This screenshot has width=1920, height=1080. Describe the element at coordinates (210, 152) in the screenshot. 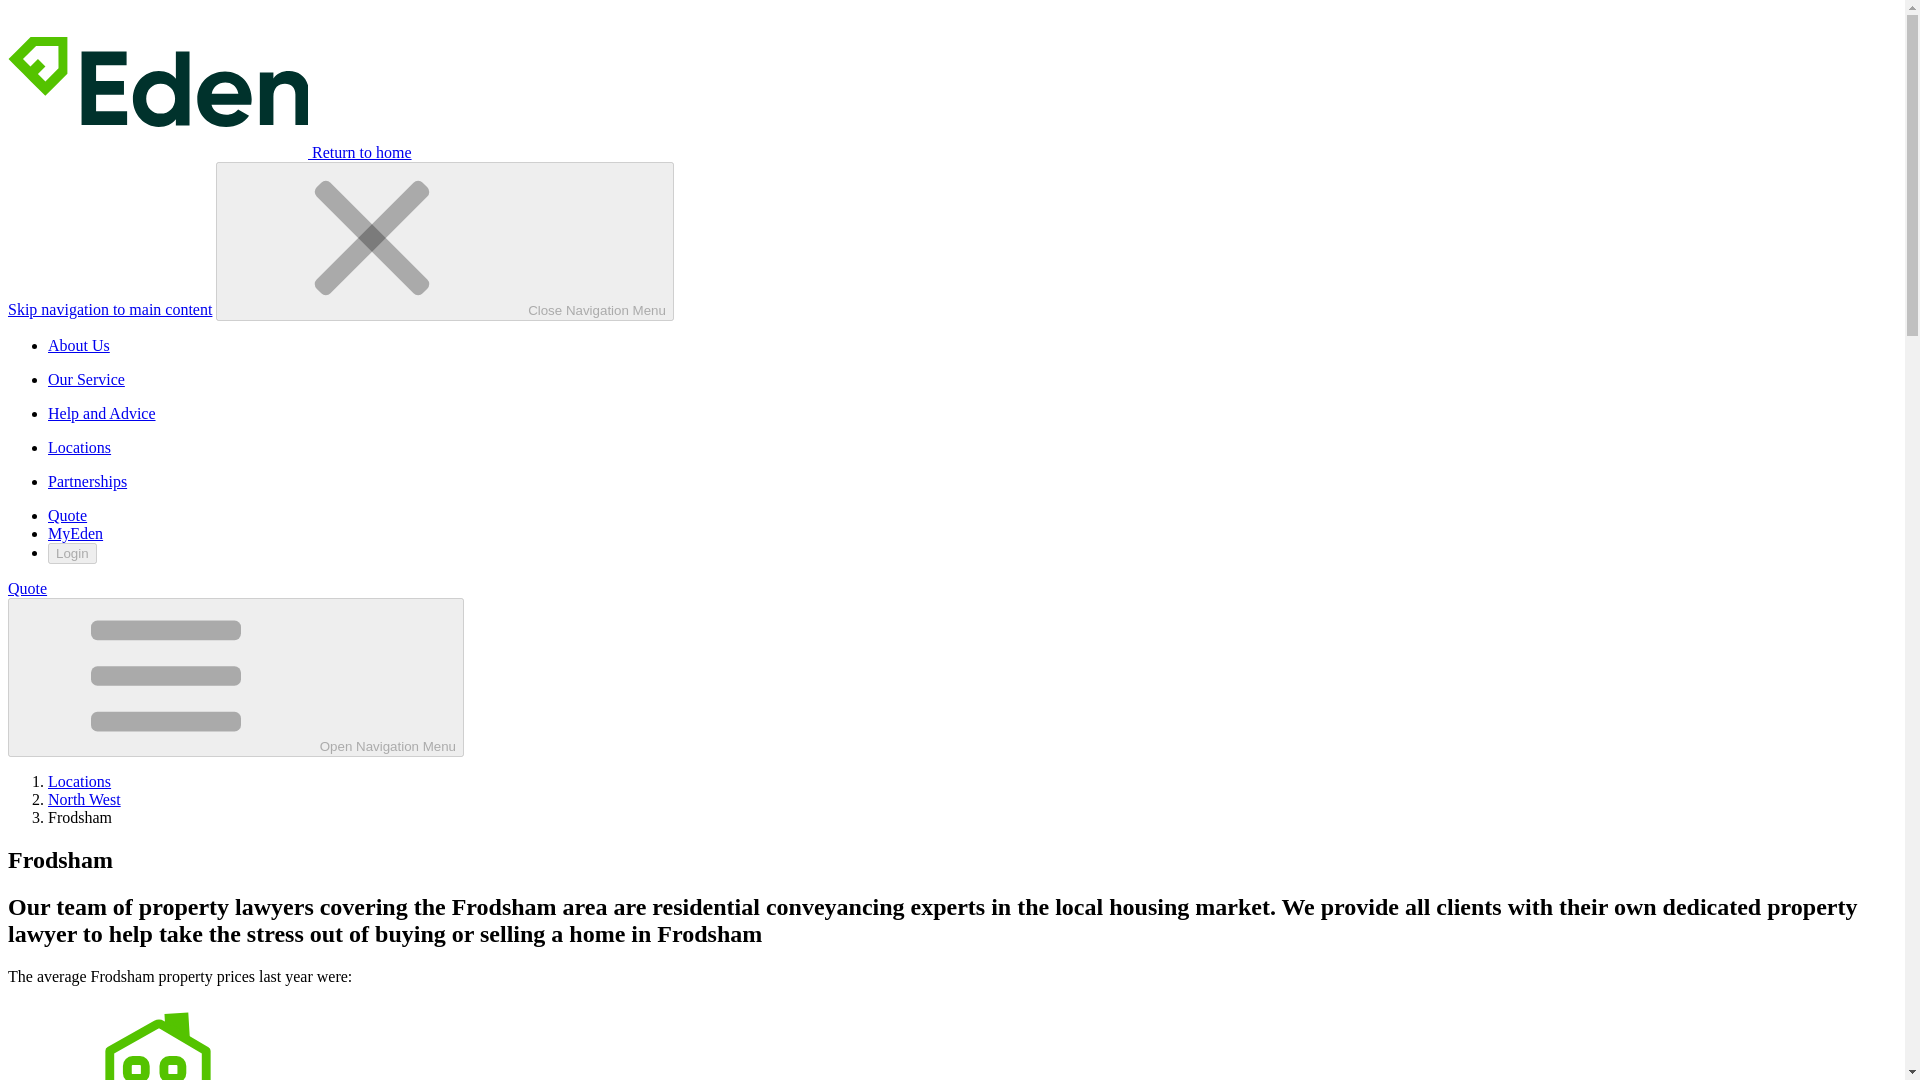

I see `Return to home` at that location.